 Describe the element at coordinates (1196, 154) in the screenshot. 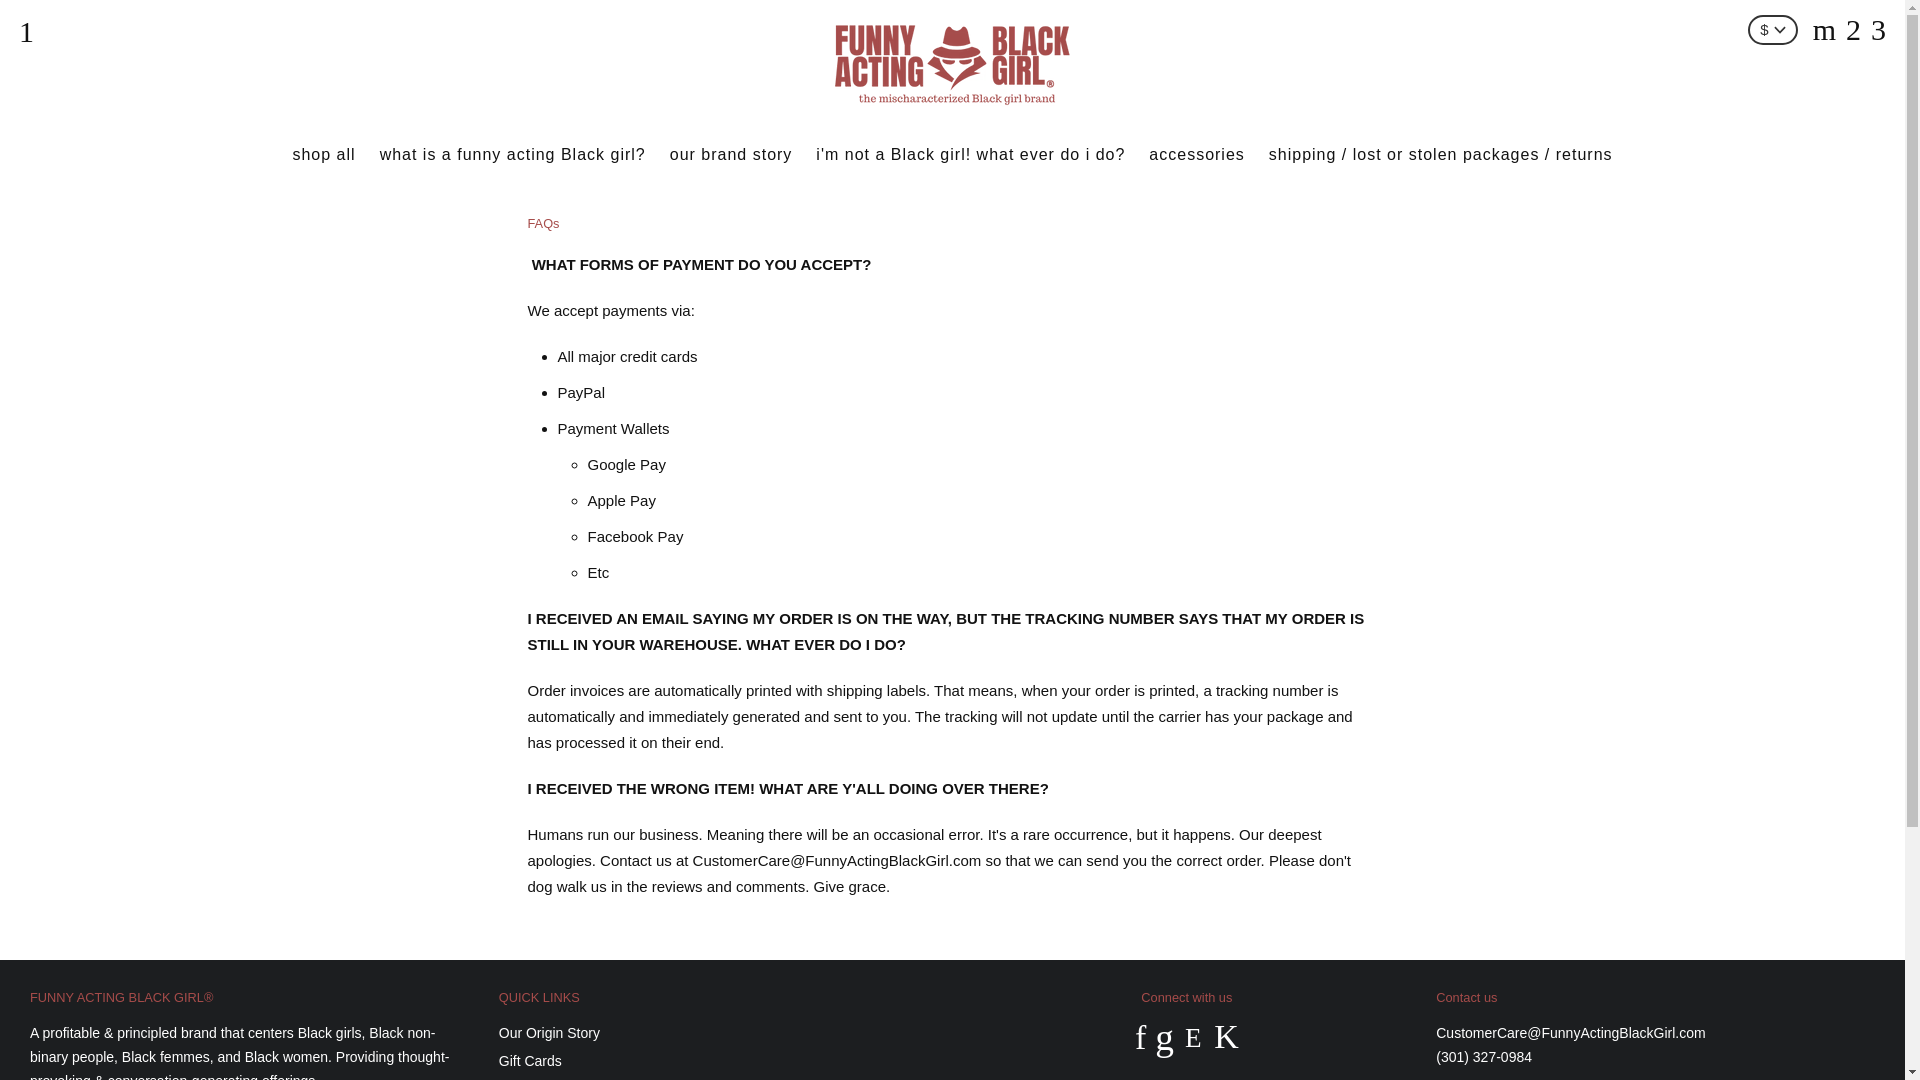

I see `accessories` at that location.